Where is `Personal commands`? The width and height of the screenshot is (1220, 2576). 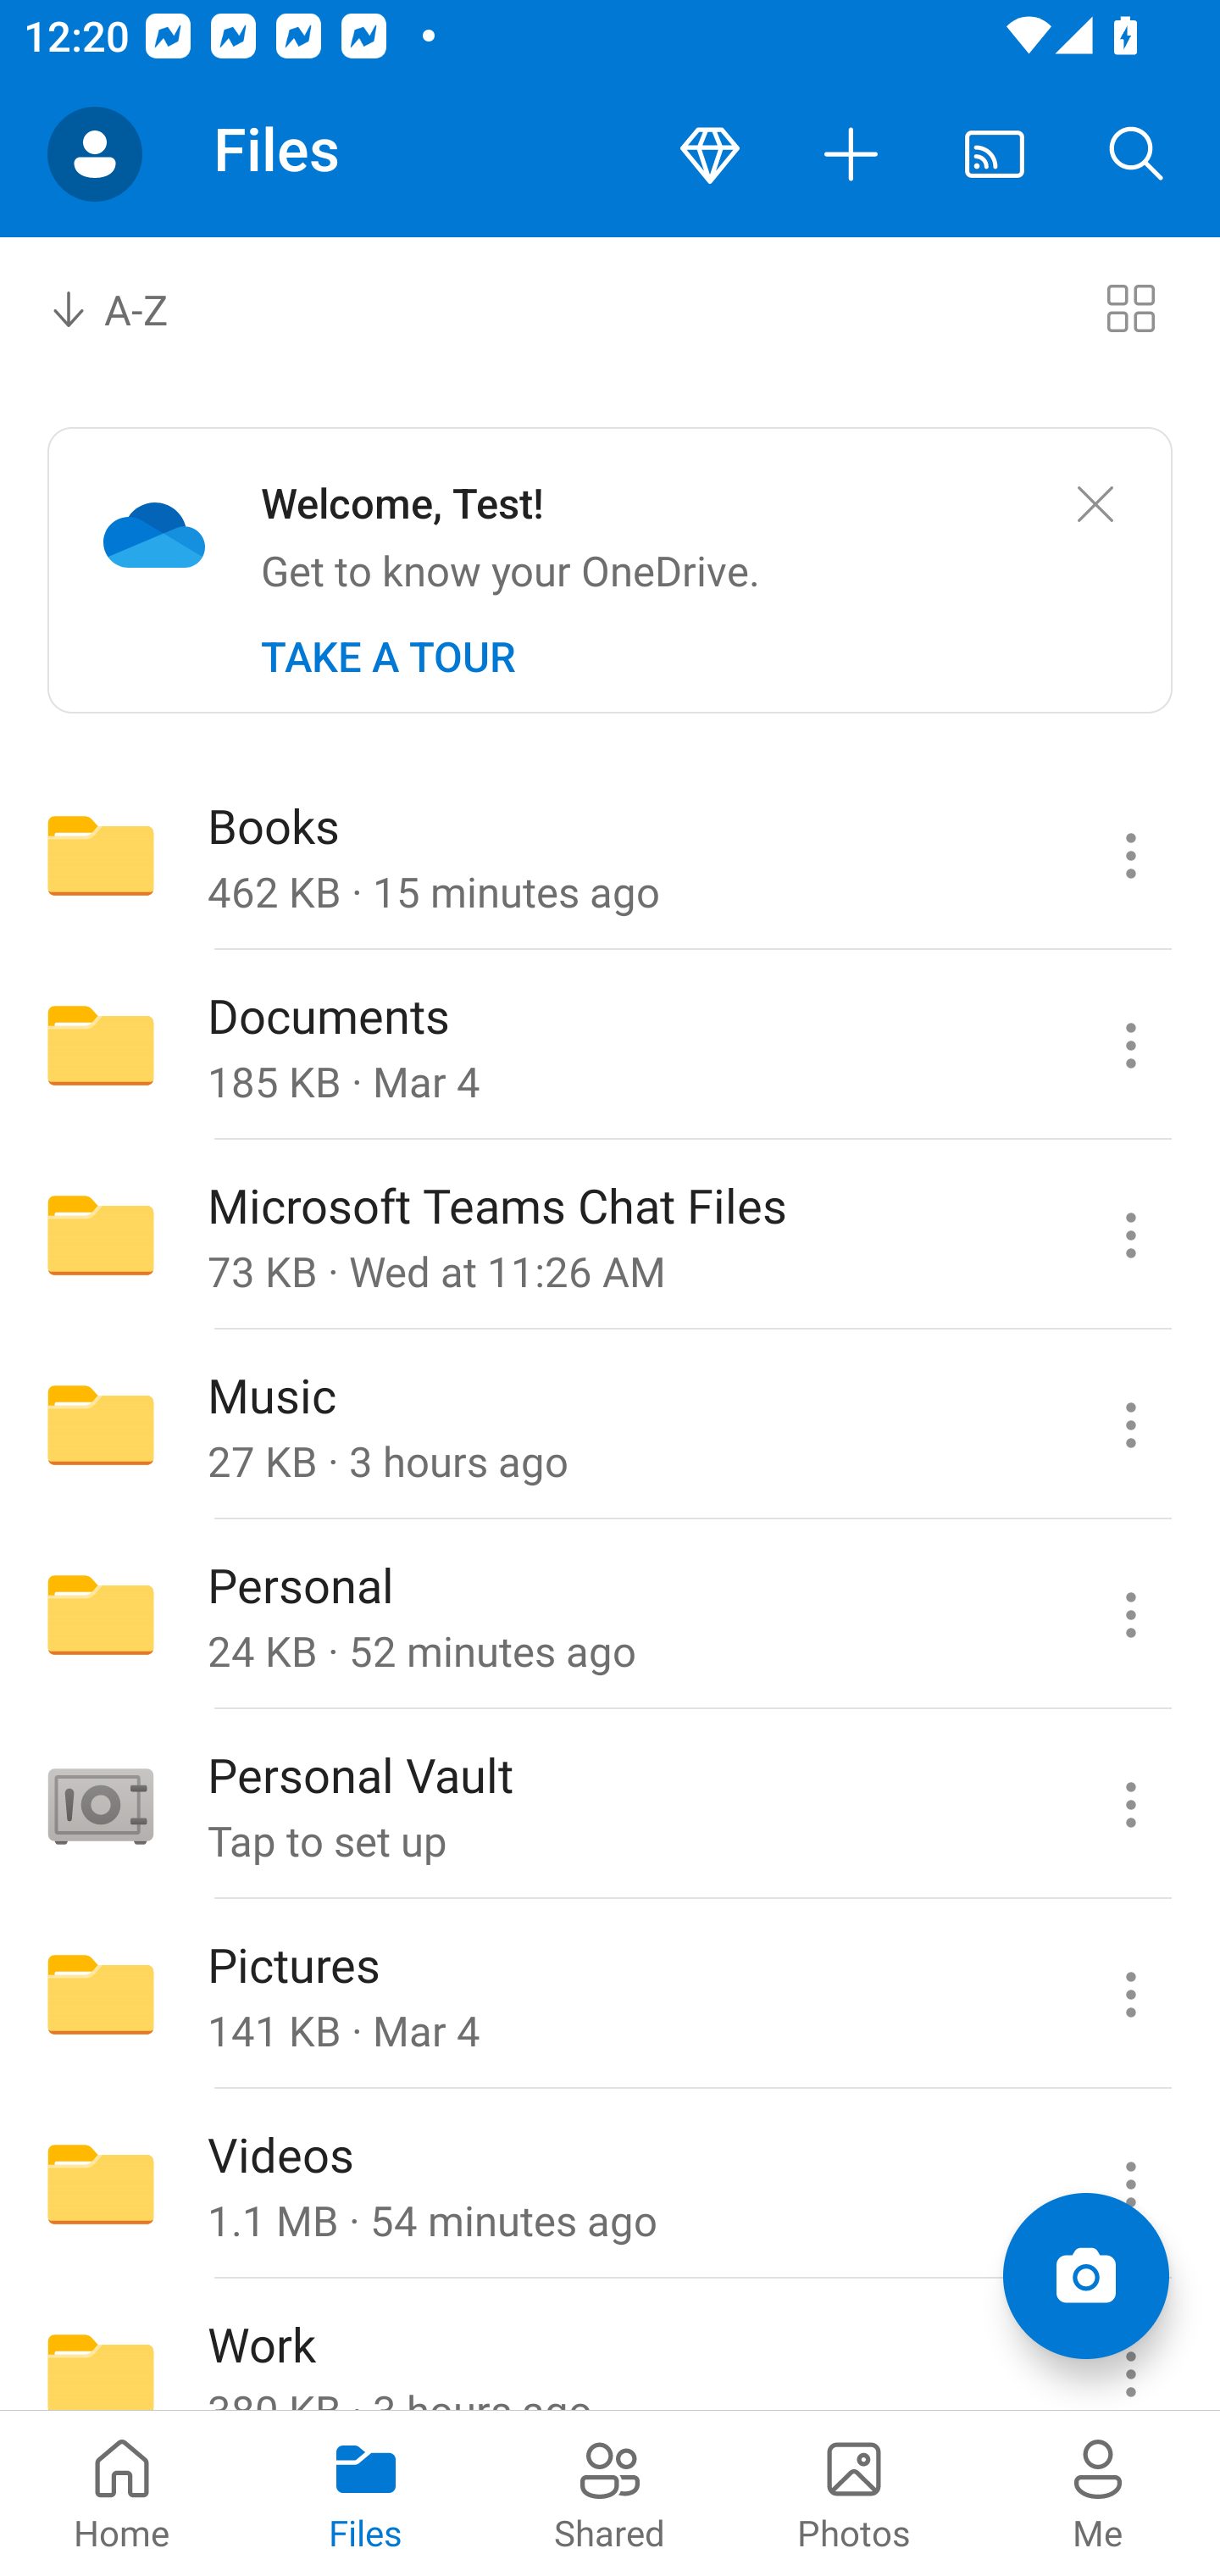 Personal commands is located at coordinates (1130, 1615).